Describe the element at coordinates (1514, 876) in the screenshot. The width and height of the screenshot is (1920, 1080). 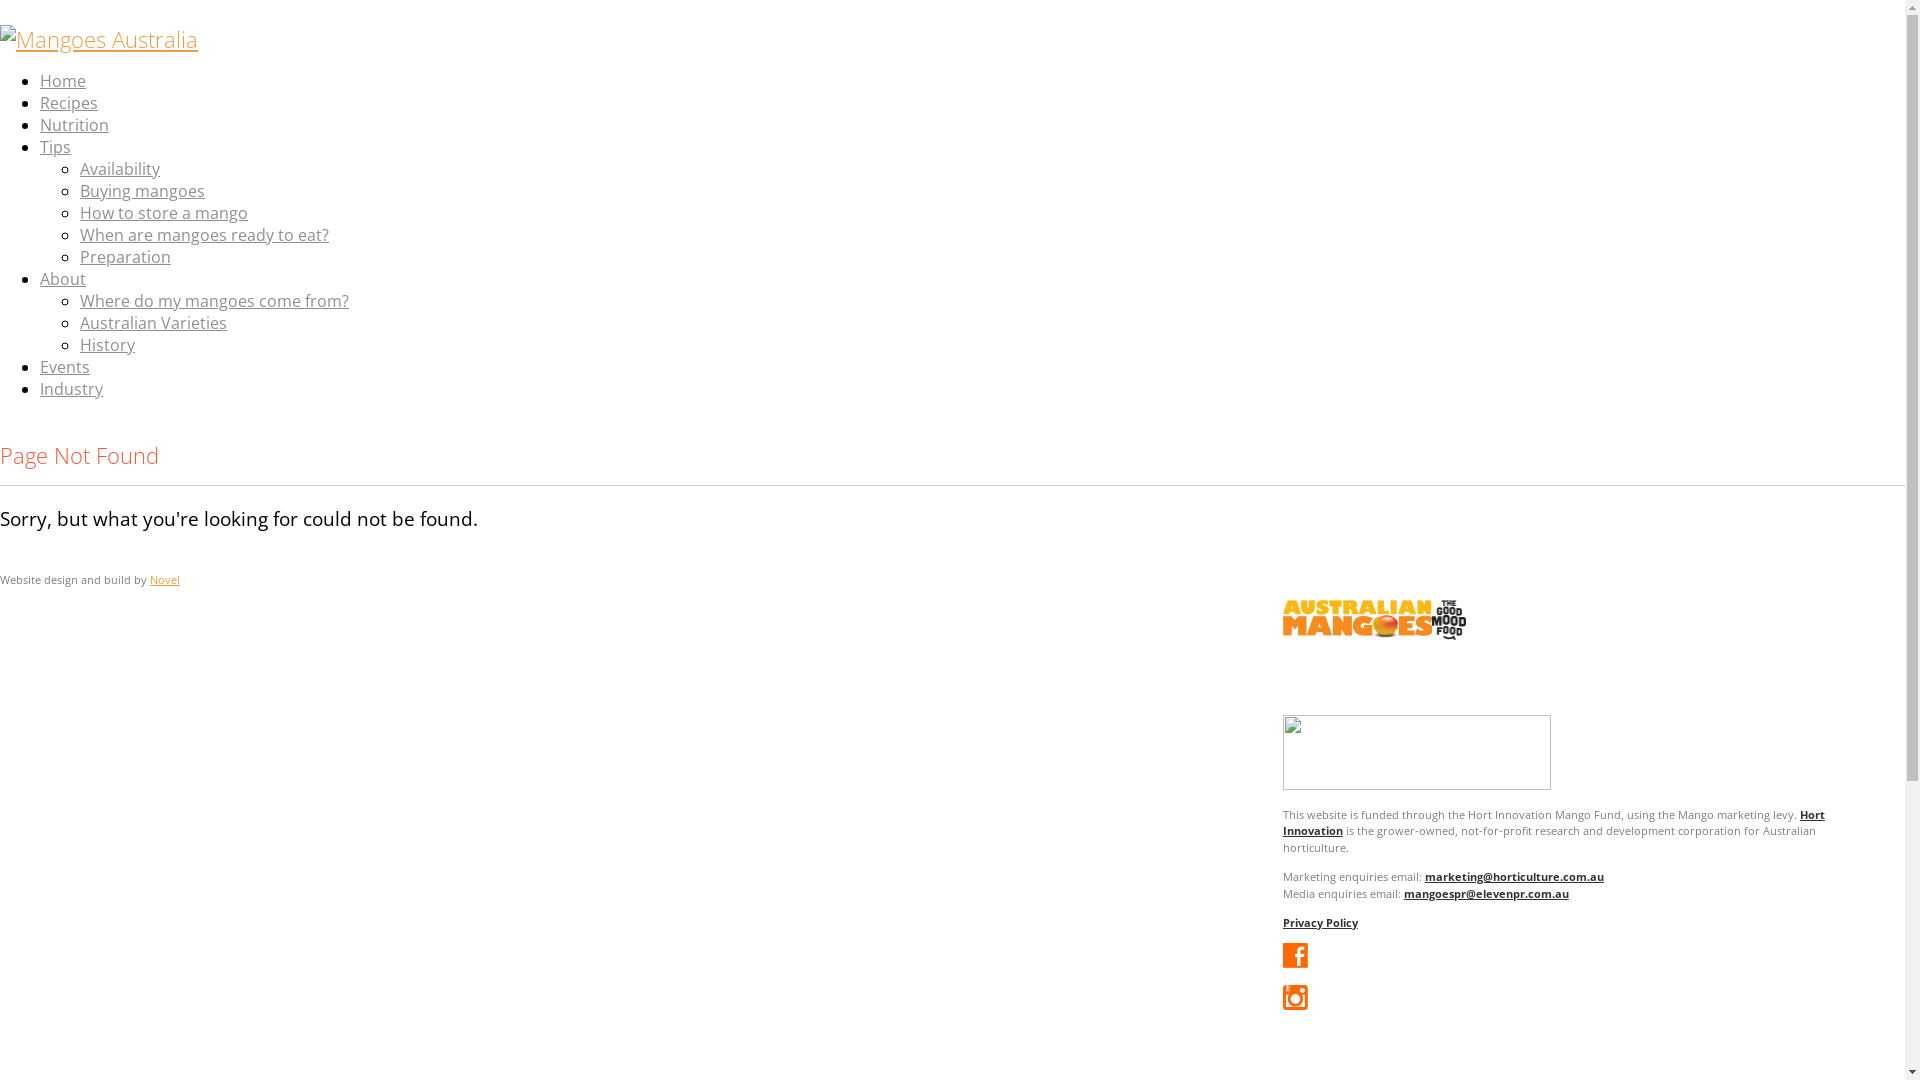
I see `marketing@horticulture.com.au` at that location.